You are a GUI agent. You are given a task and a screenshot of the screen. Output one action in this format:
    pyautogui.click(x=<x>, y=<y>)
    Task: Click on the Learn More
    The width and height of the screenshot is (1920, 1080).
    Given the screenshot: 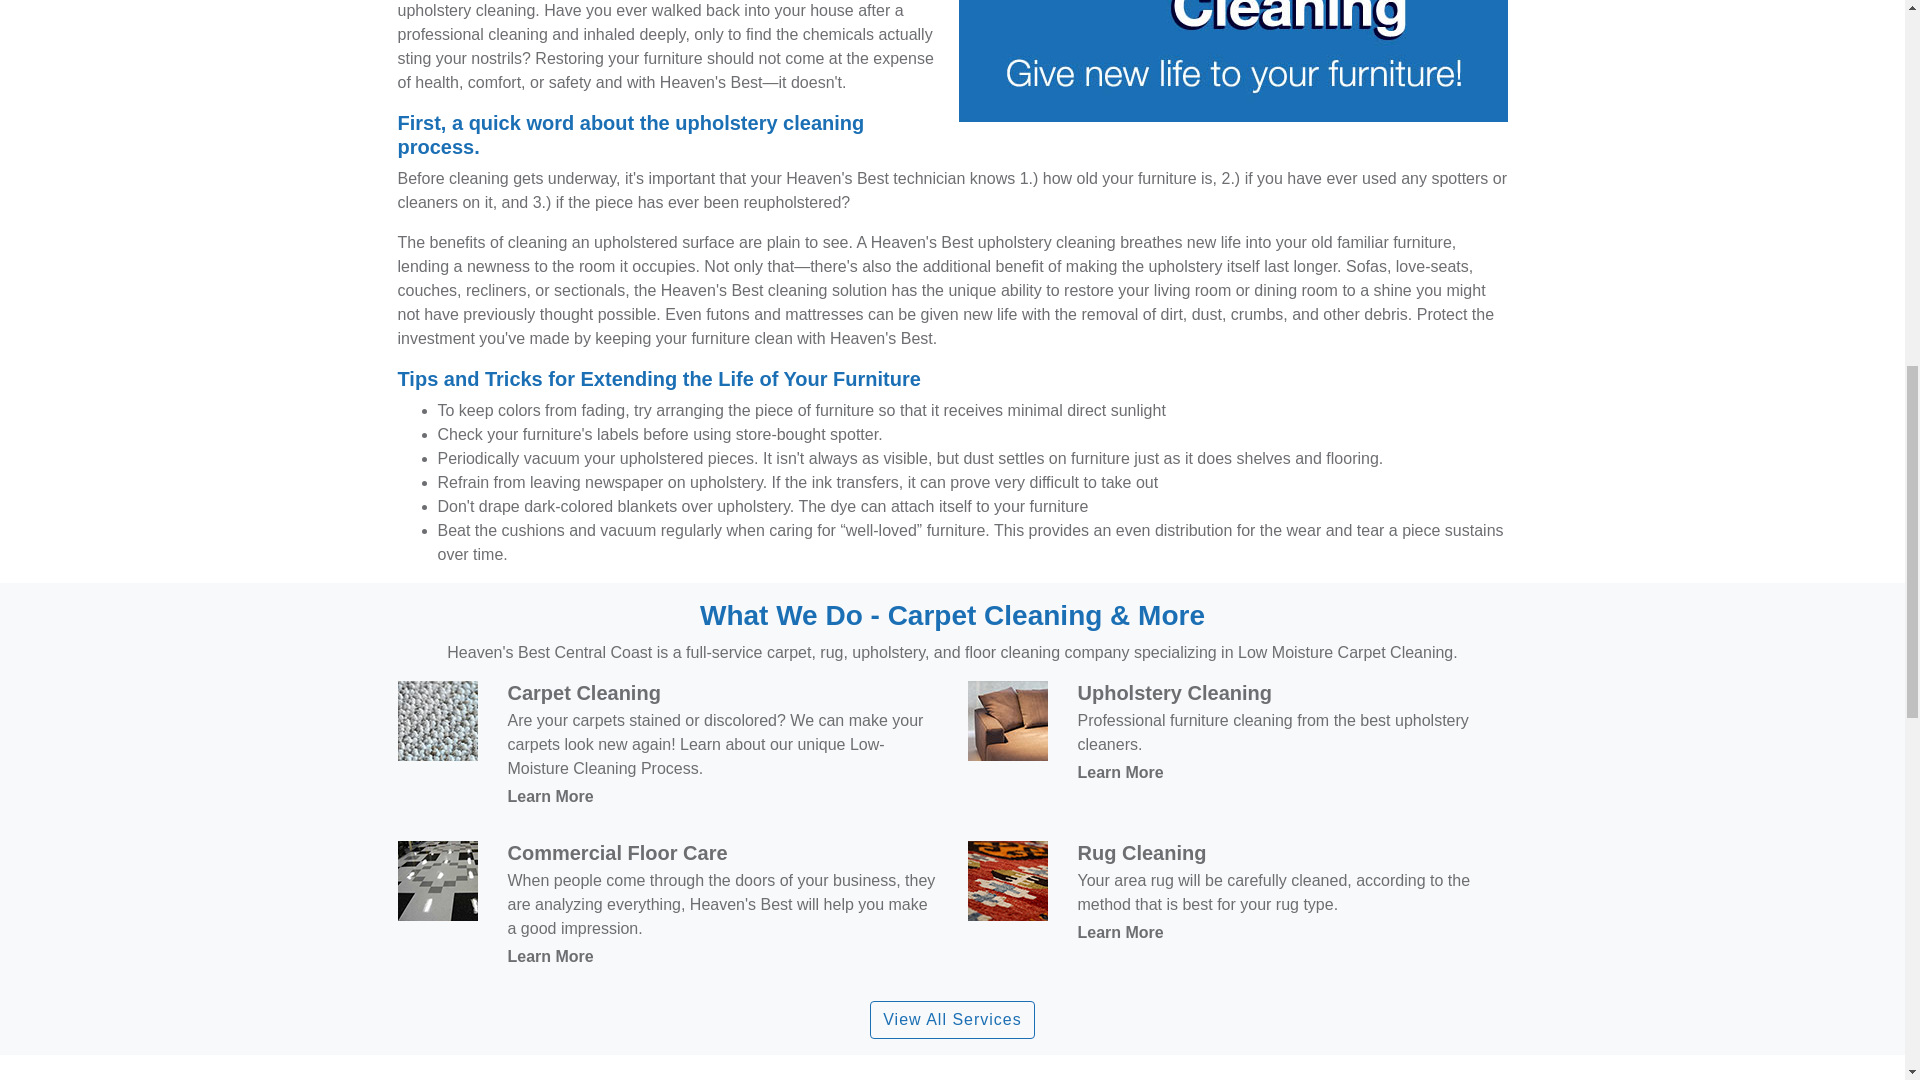 What is the action you would take?
    pyautogui.click(x=1120, y=772)
    